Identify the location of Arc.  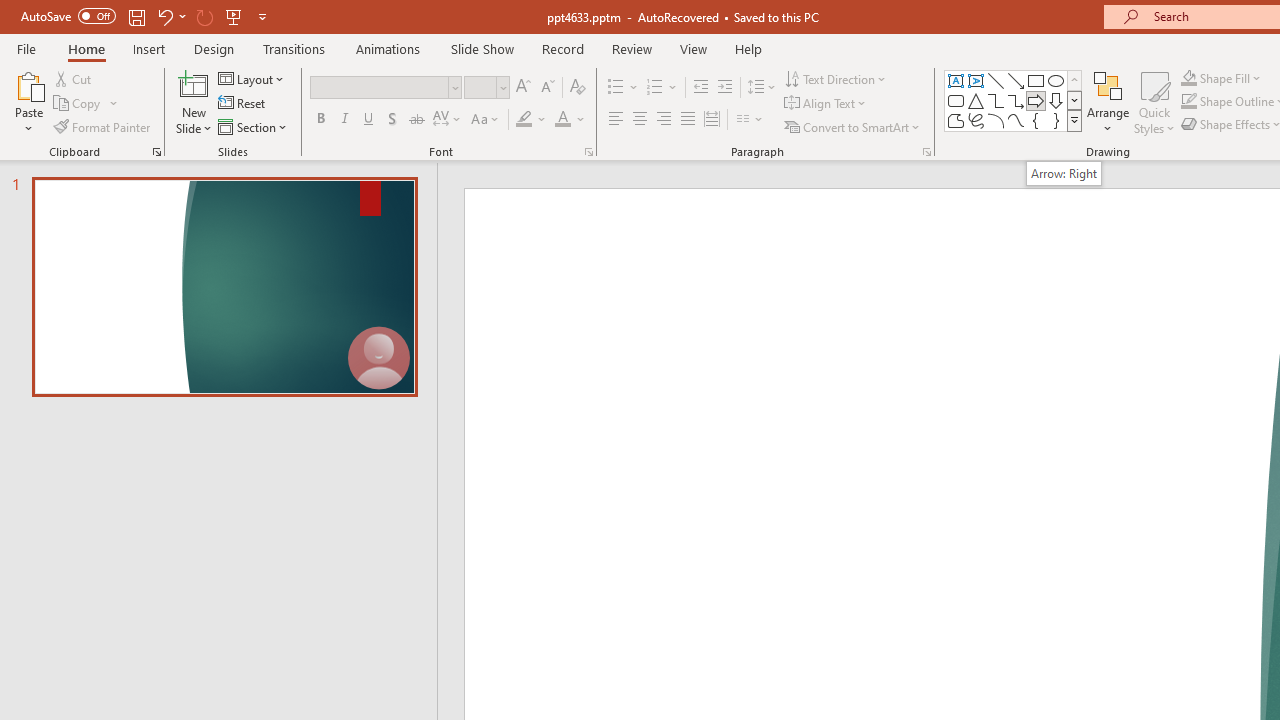
(996, 120).